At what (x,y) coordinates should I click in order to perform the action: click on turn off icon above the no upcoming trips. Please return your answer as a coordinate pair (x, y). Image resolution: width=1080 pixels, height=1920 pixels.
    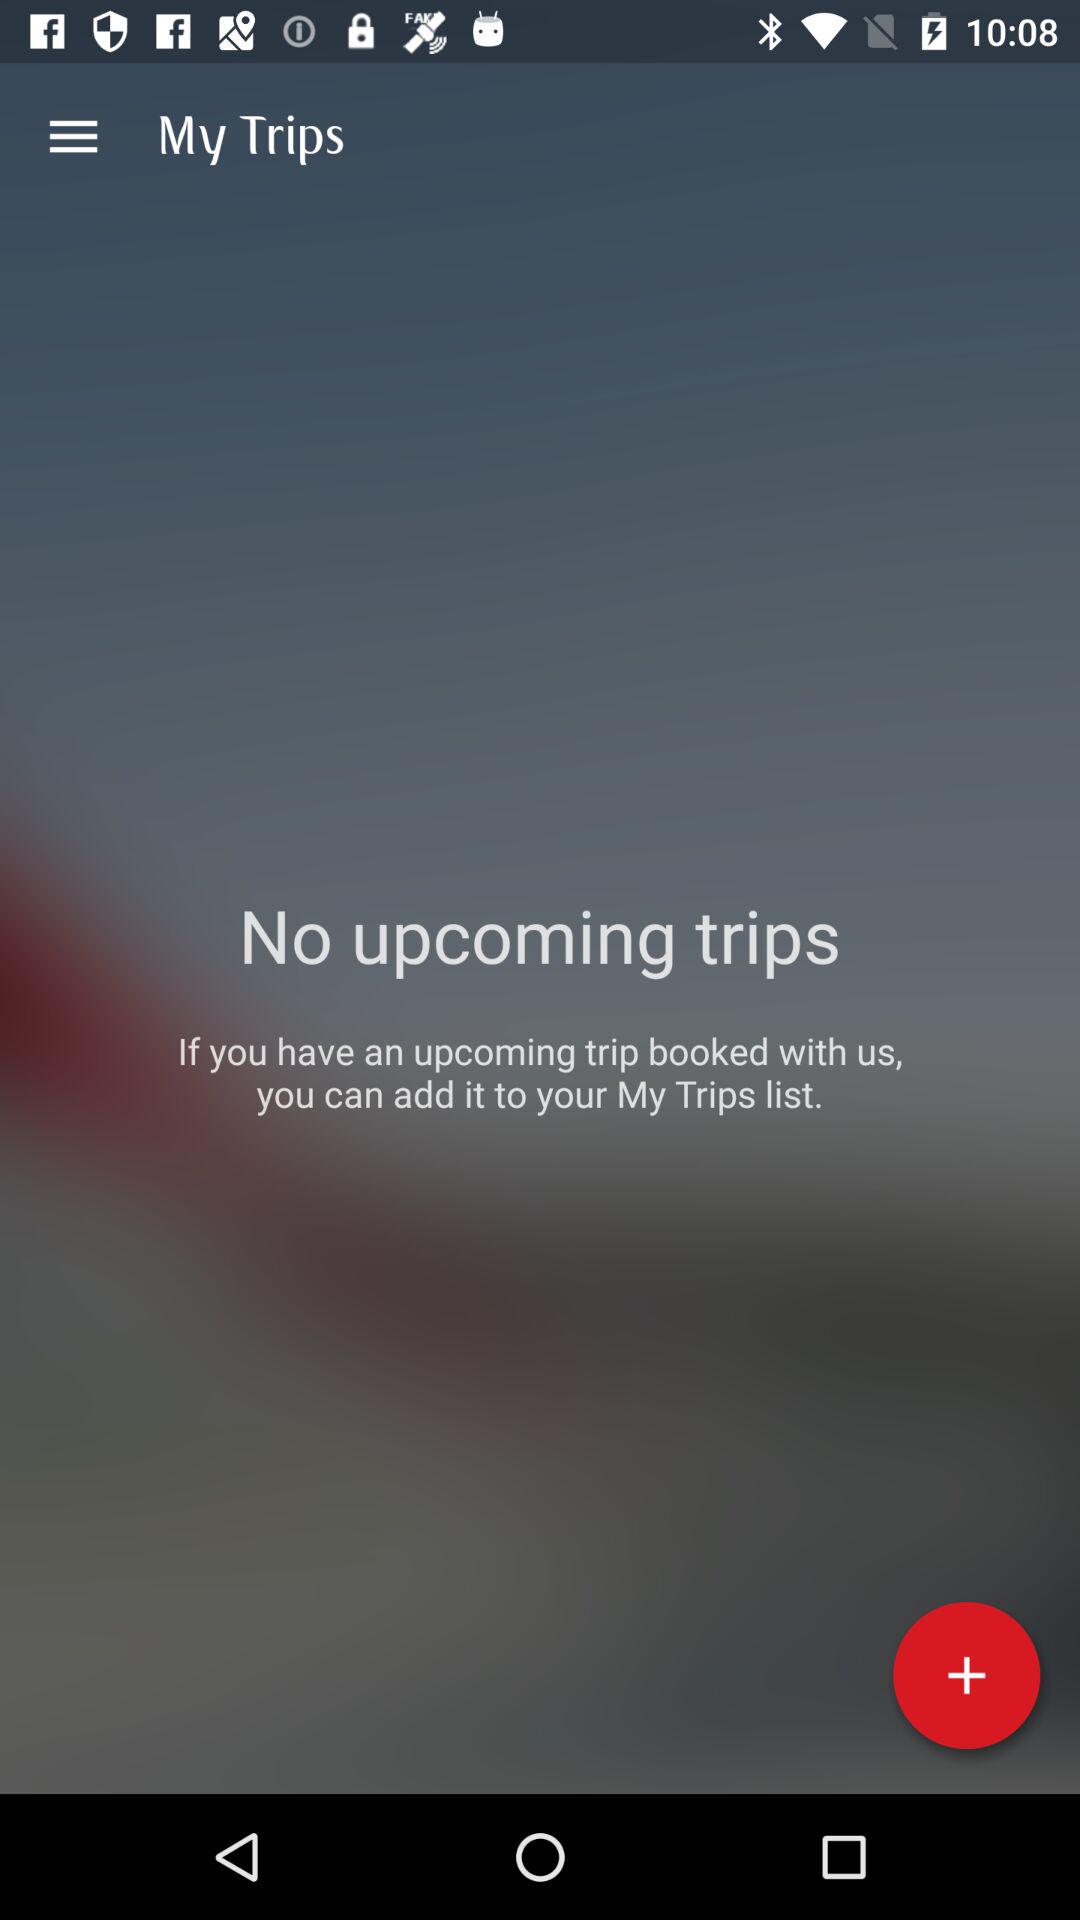
    Looking at the image, I should click on (73, 136).